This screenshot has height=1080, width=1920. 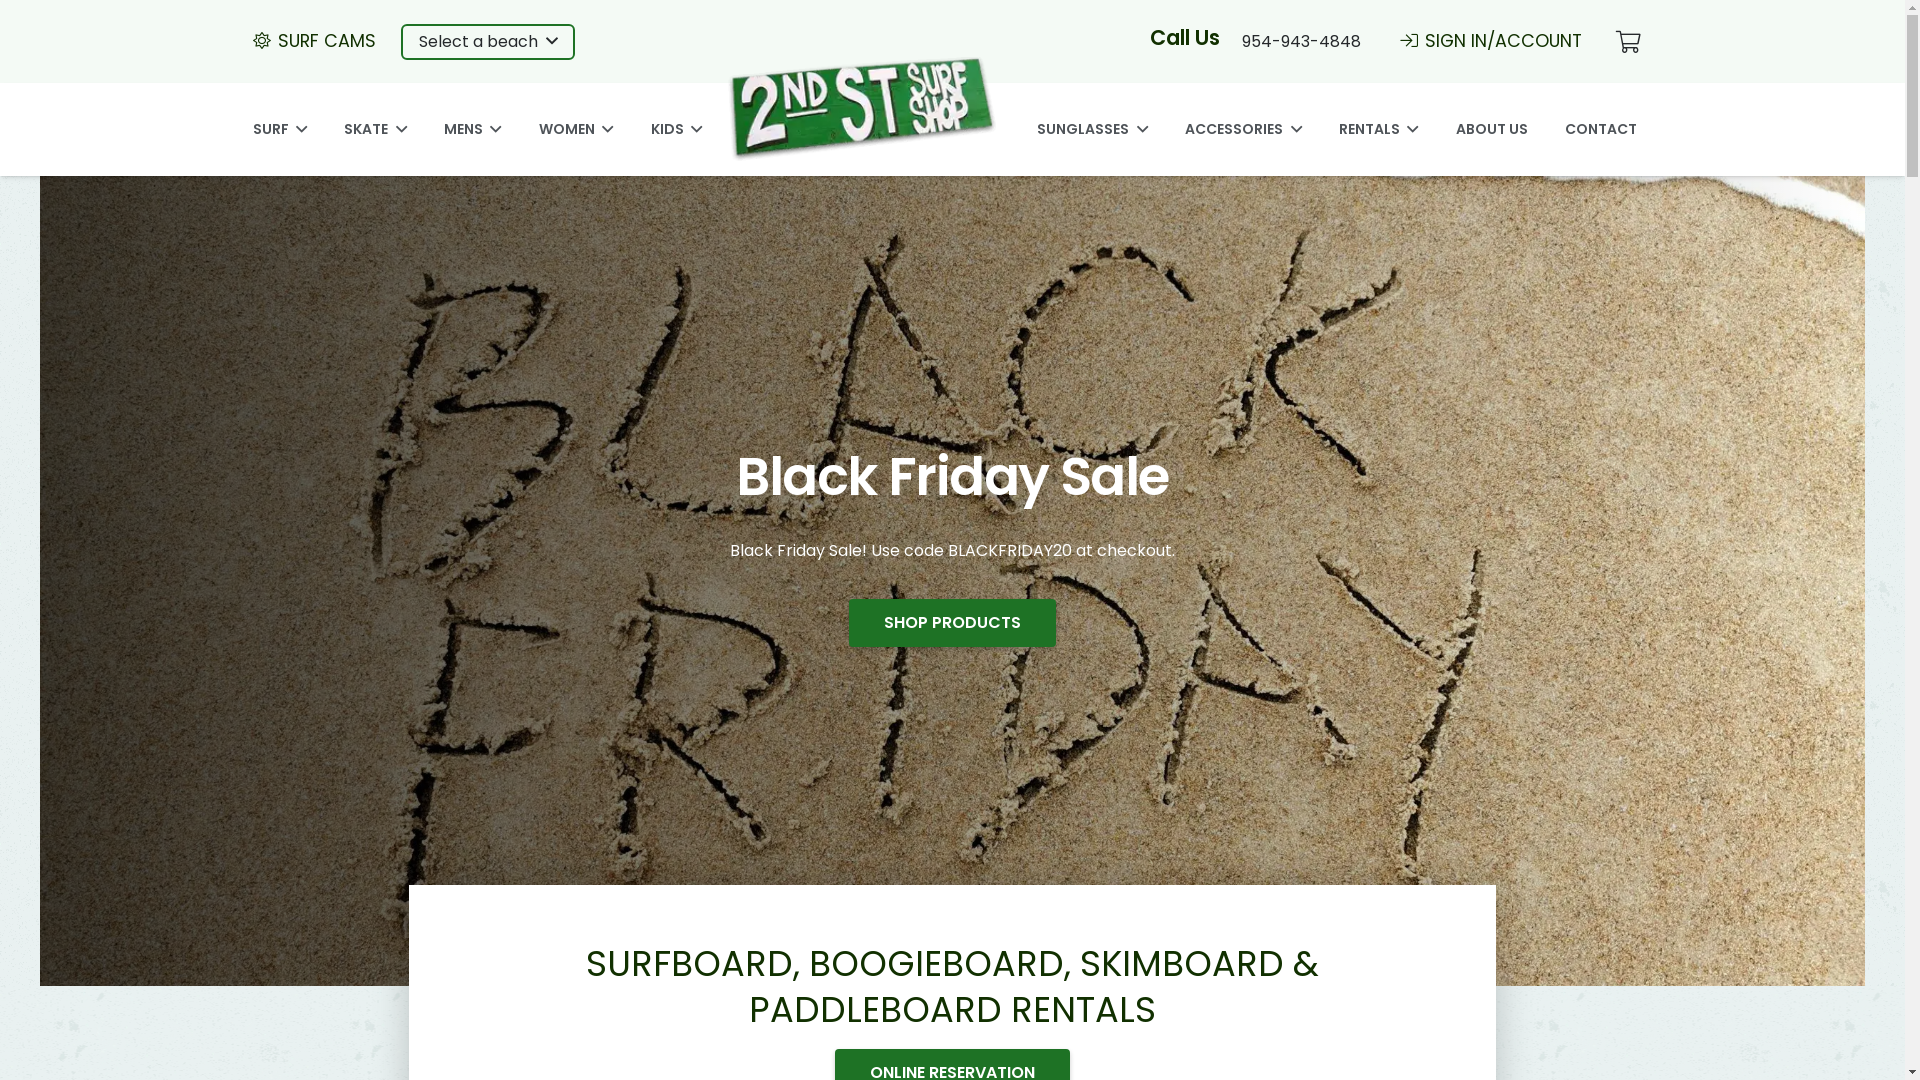 What do you see at coordinates (472, 130) in the screenshot?
I see `MENS` at bounding box center [472, 130].